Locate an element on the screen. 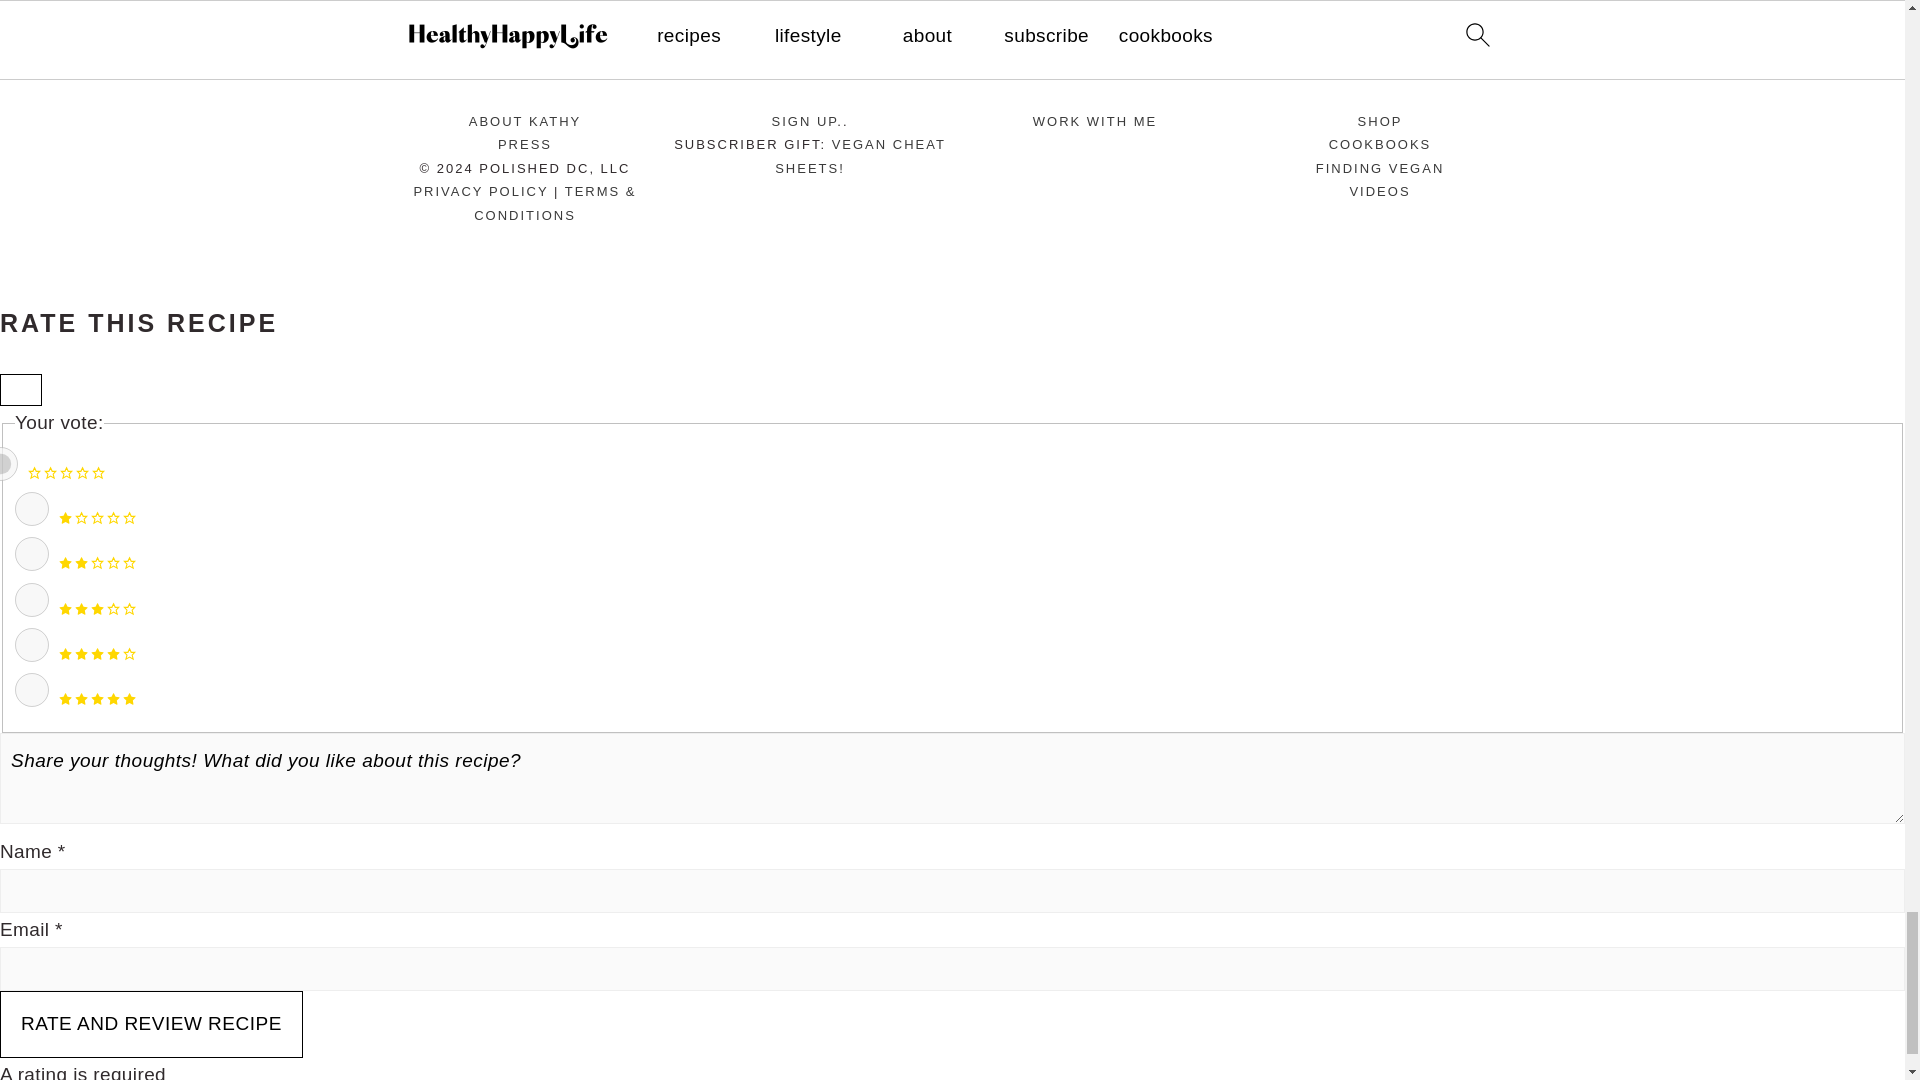  4 is located at coordinates (32, 644).